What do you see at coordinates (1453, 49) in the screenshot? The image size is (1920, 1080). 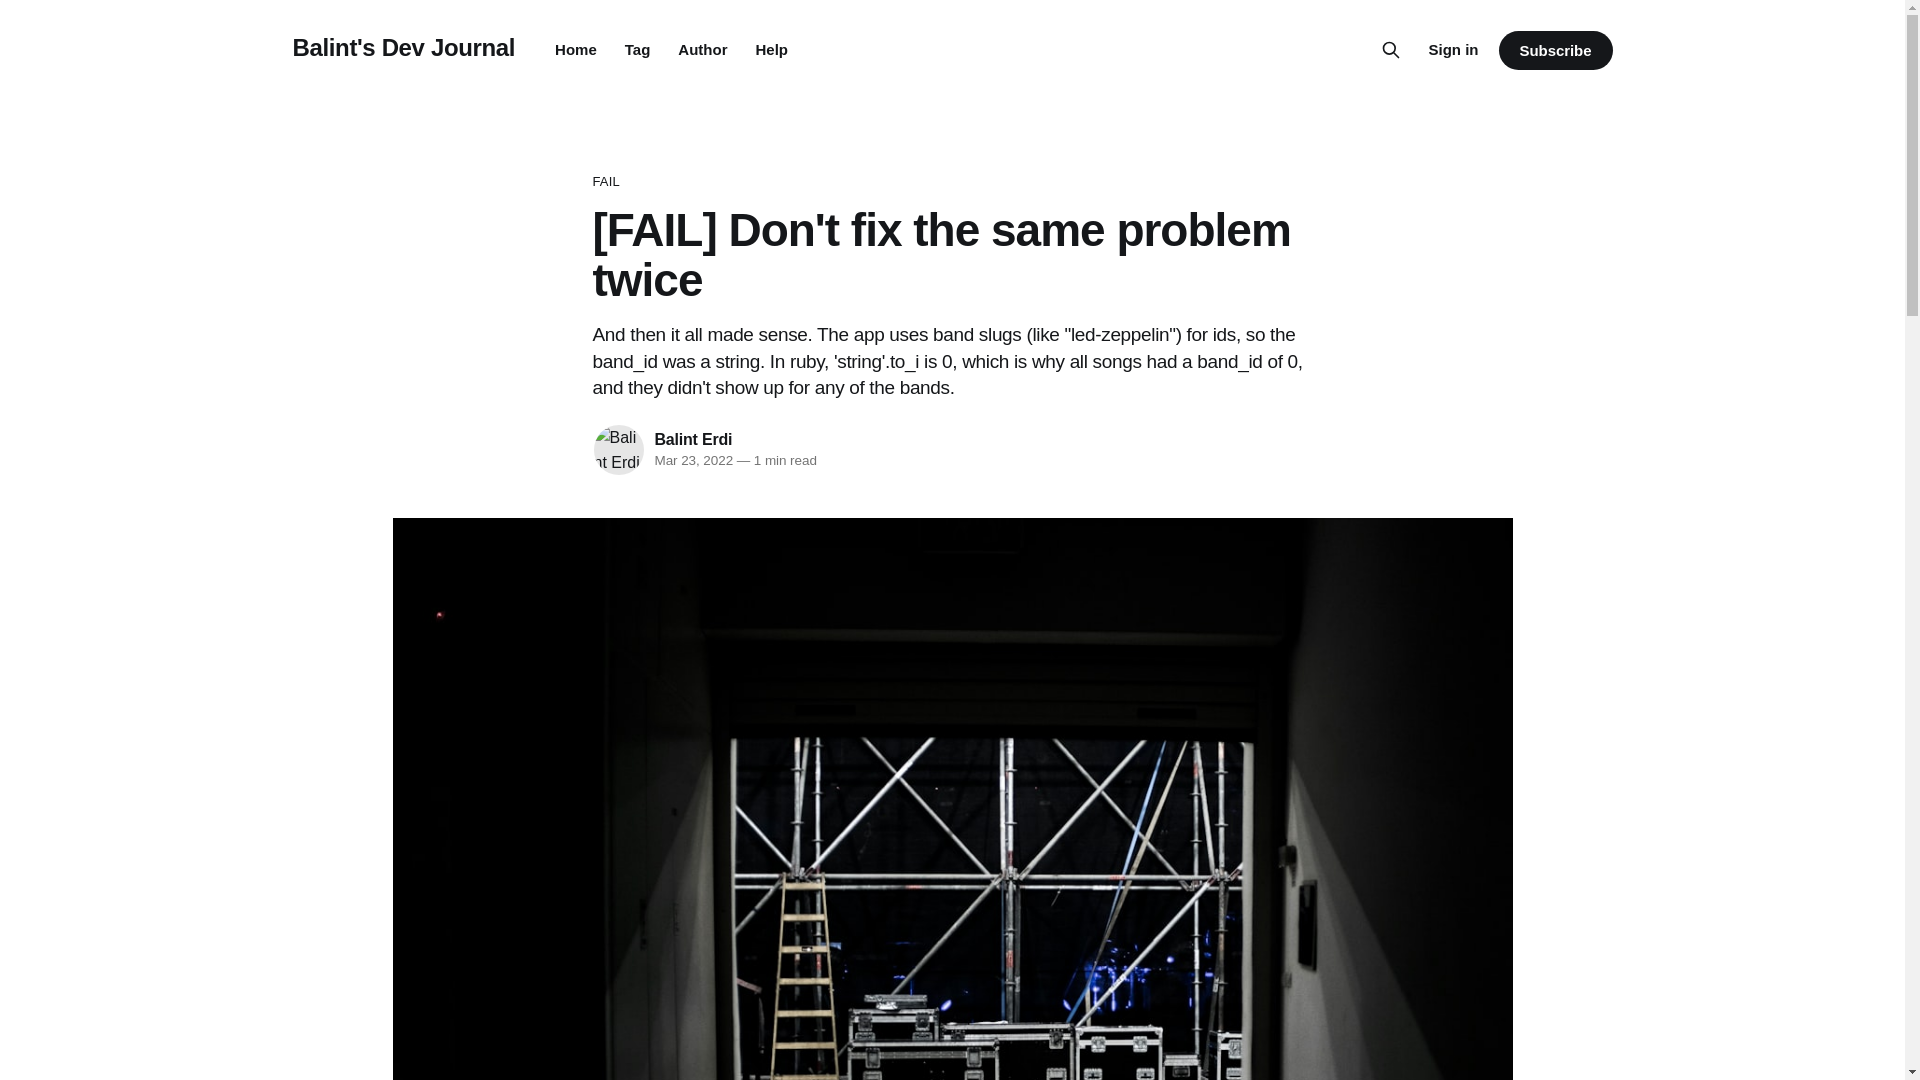 I see `Sign in` at bounding box center [1453, 49].